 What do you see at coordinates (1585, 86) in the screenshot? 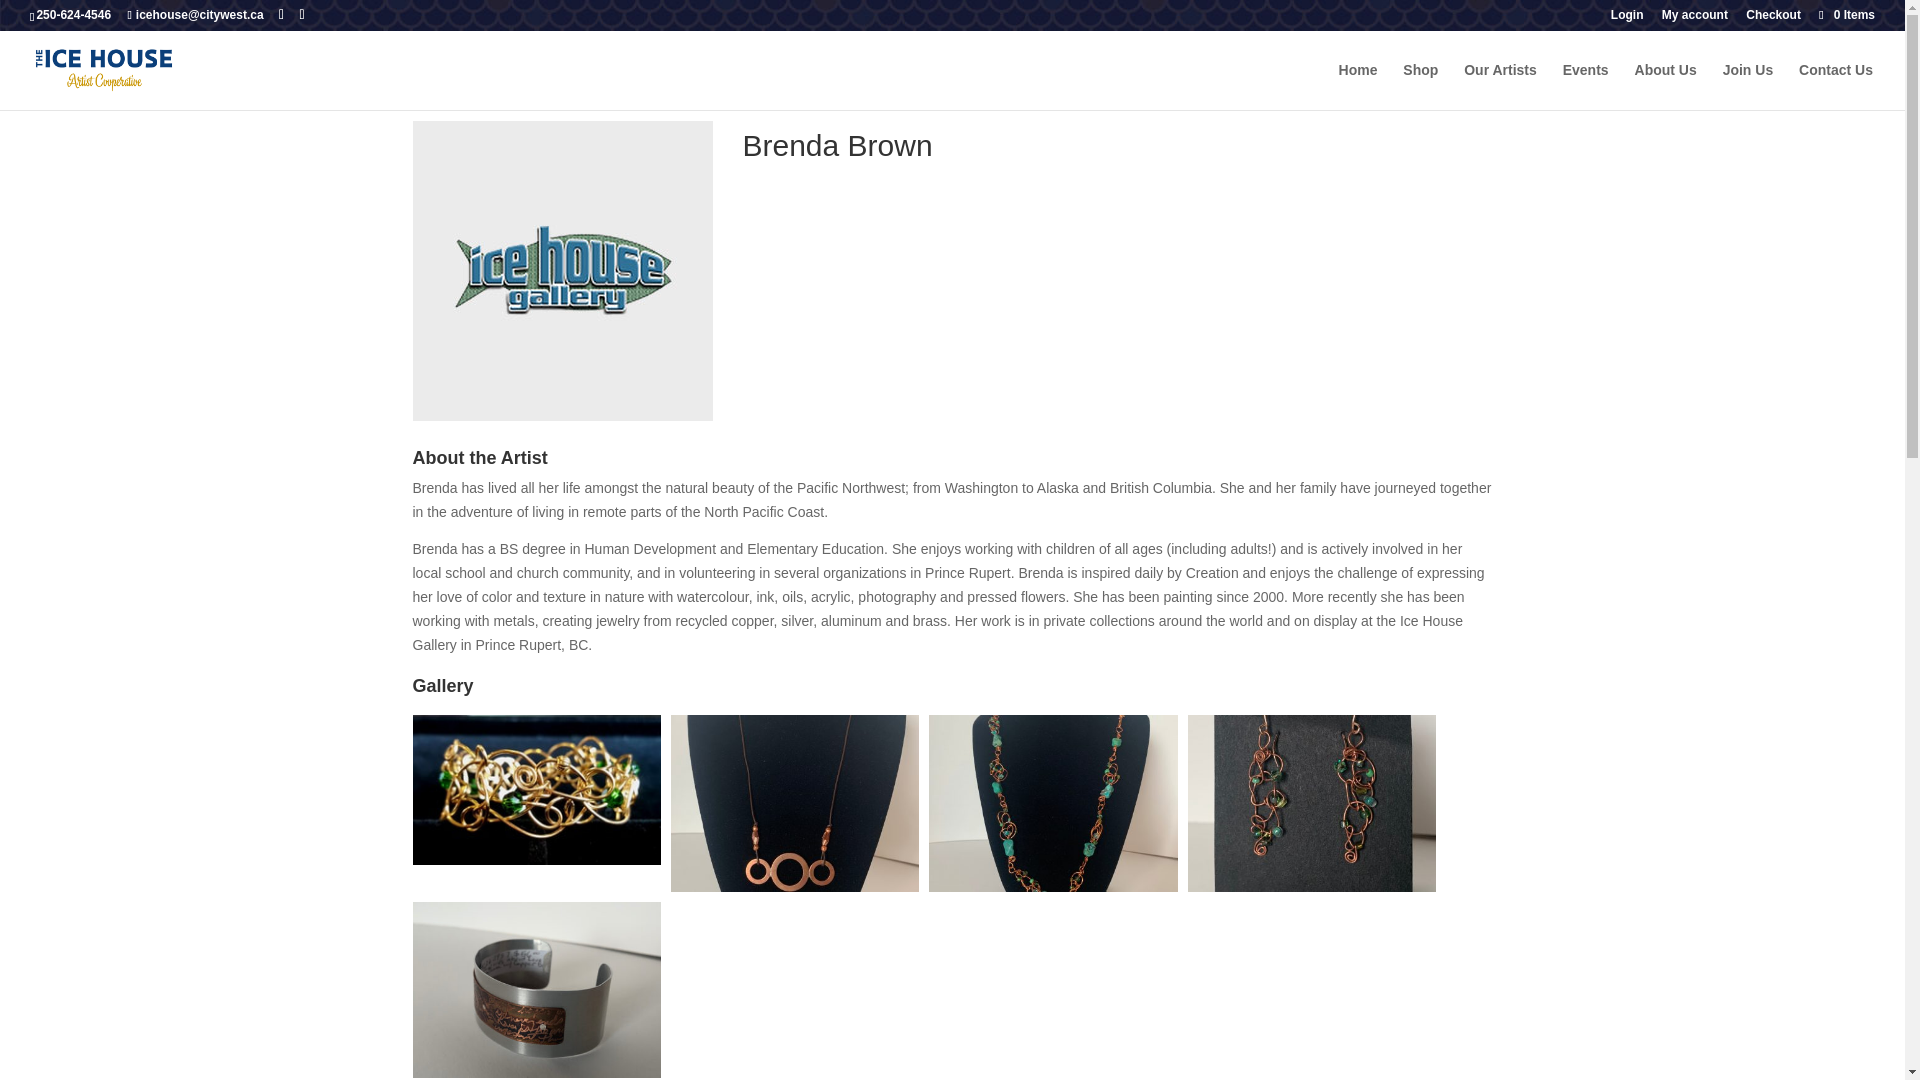
I see `Events` at bounding box center [1585, 86].